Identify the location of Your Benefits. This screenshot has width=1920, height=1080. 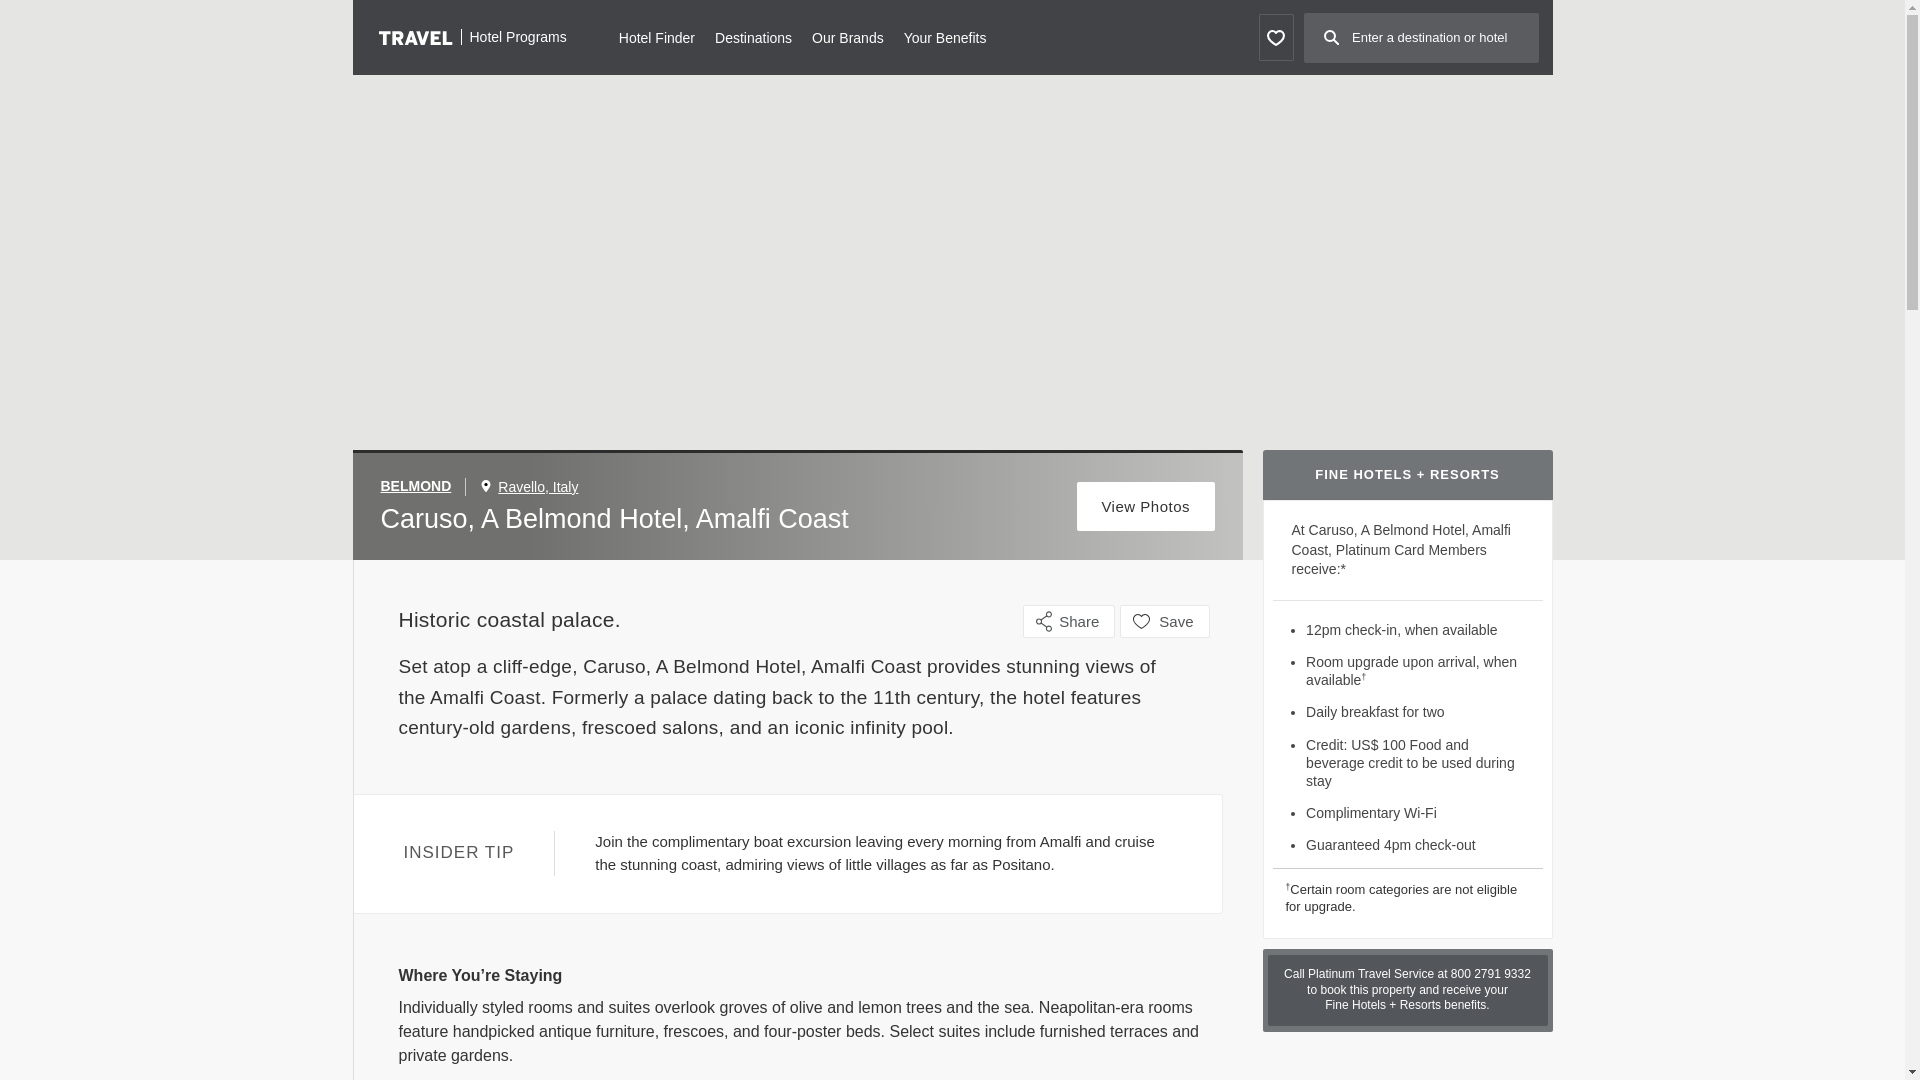
(945, 36).